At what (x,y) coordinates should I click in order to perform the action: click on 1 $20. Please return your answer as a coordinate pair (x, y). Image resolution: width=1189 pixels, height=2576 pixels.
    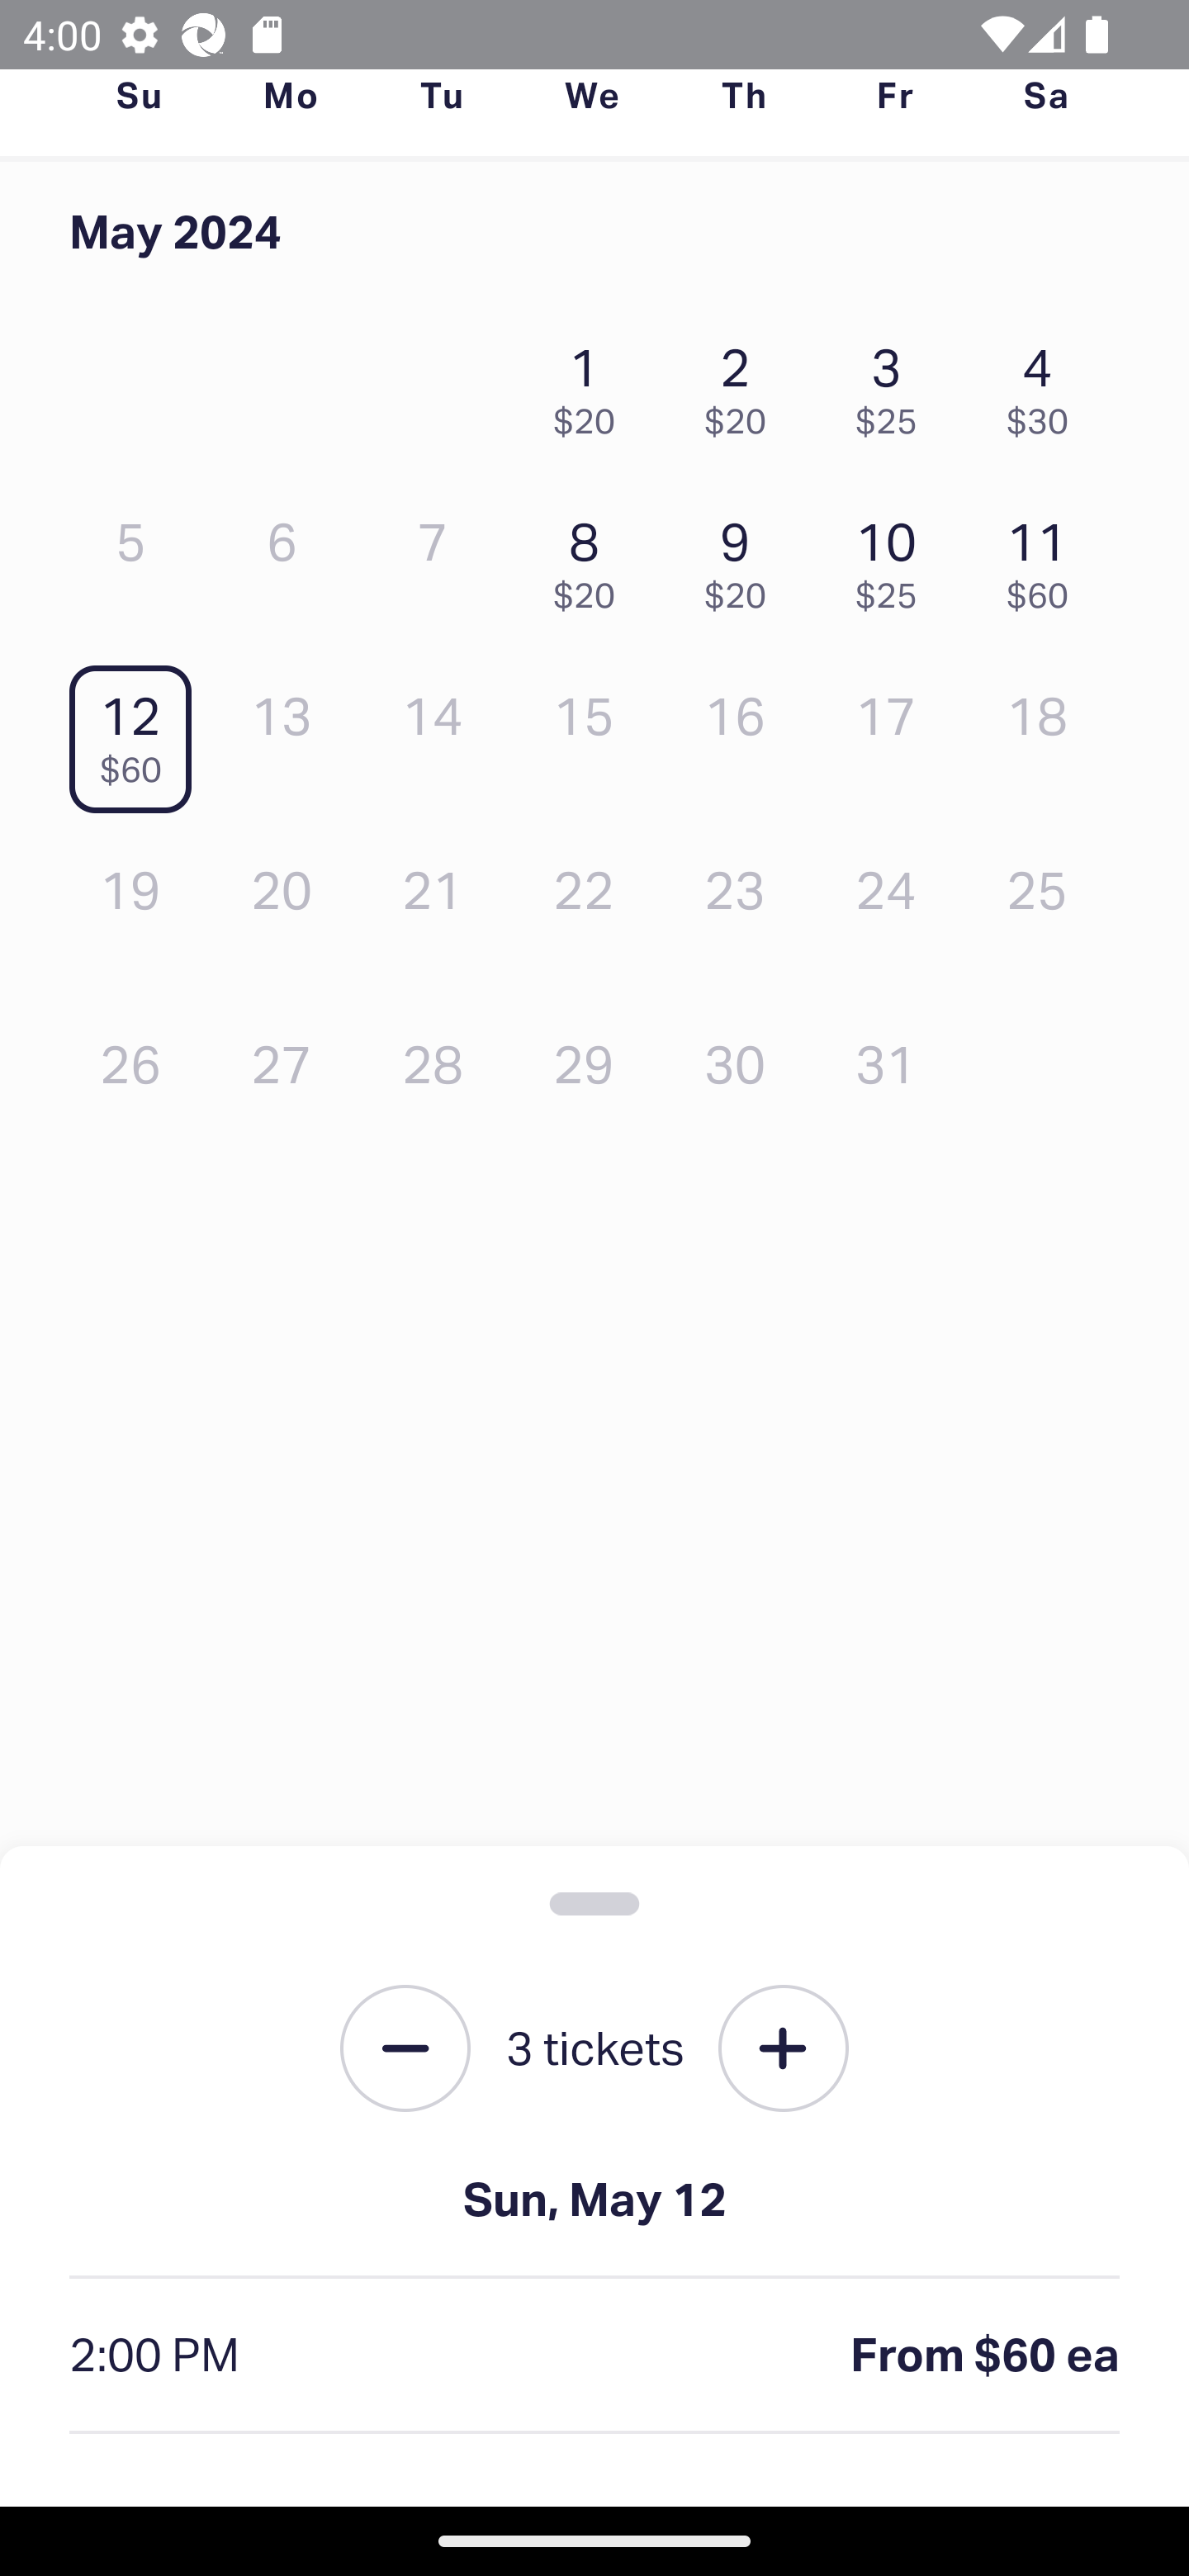
    Looking at the image, I should click on (593, 382).